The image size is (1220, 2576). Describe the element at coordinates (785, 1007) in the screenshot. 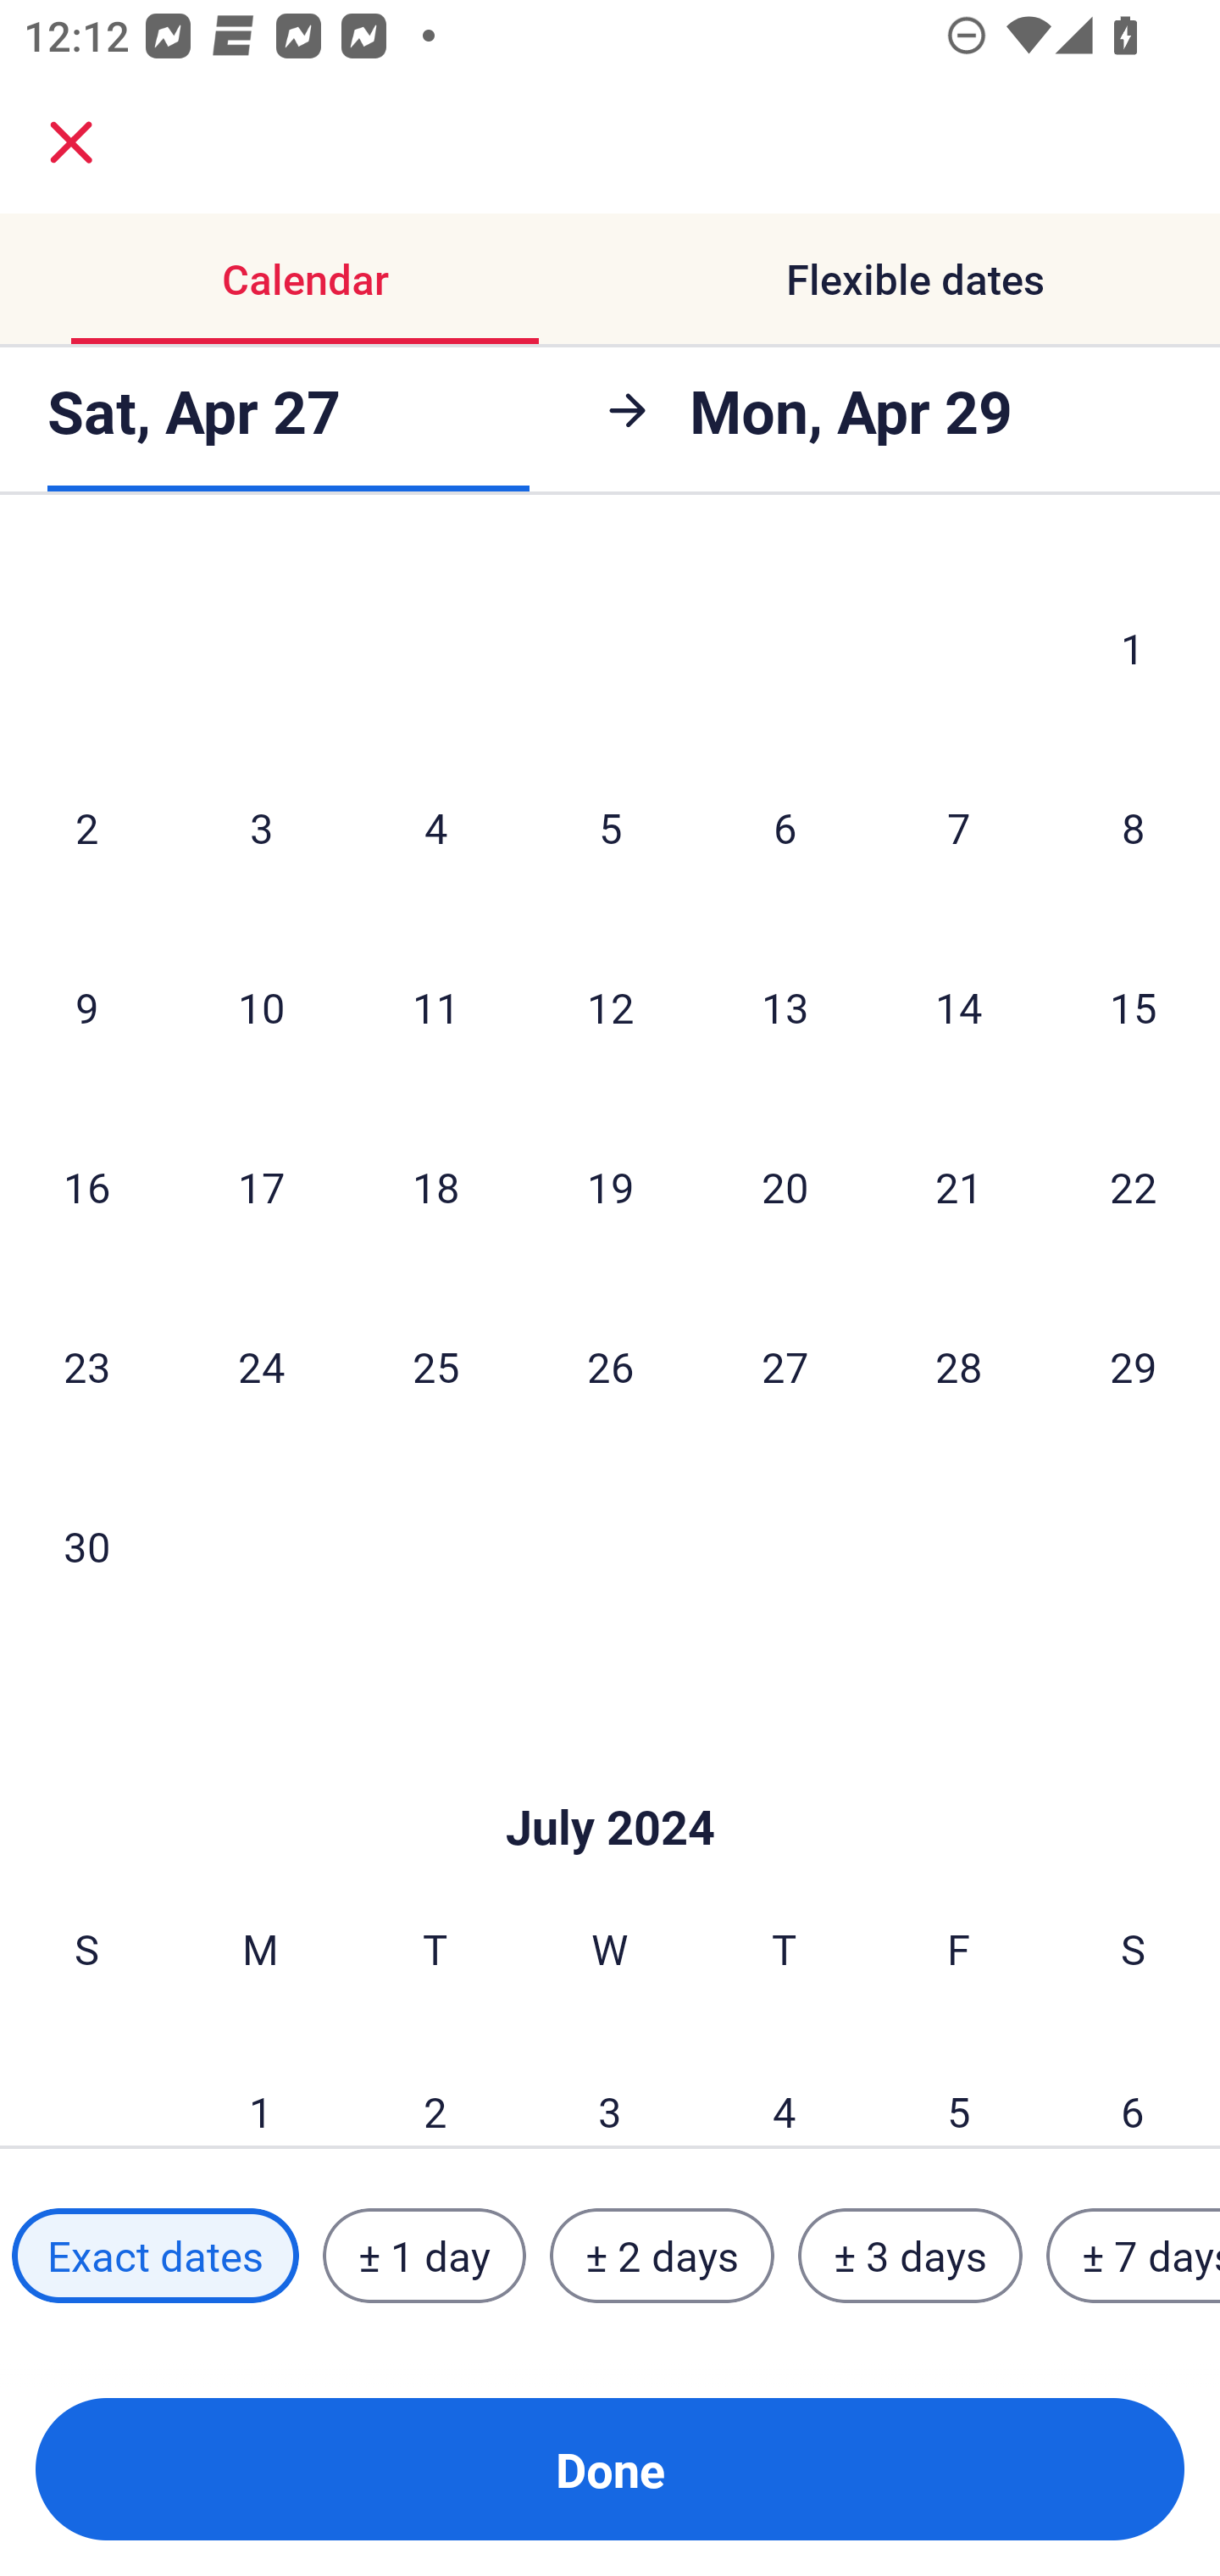

I see `13 Thursday, June 13, 2024` at that location.